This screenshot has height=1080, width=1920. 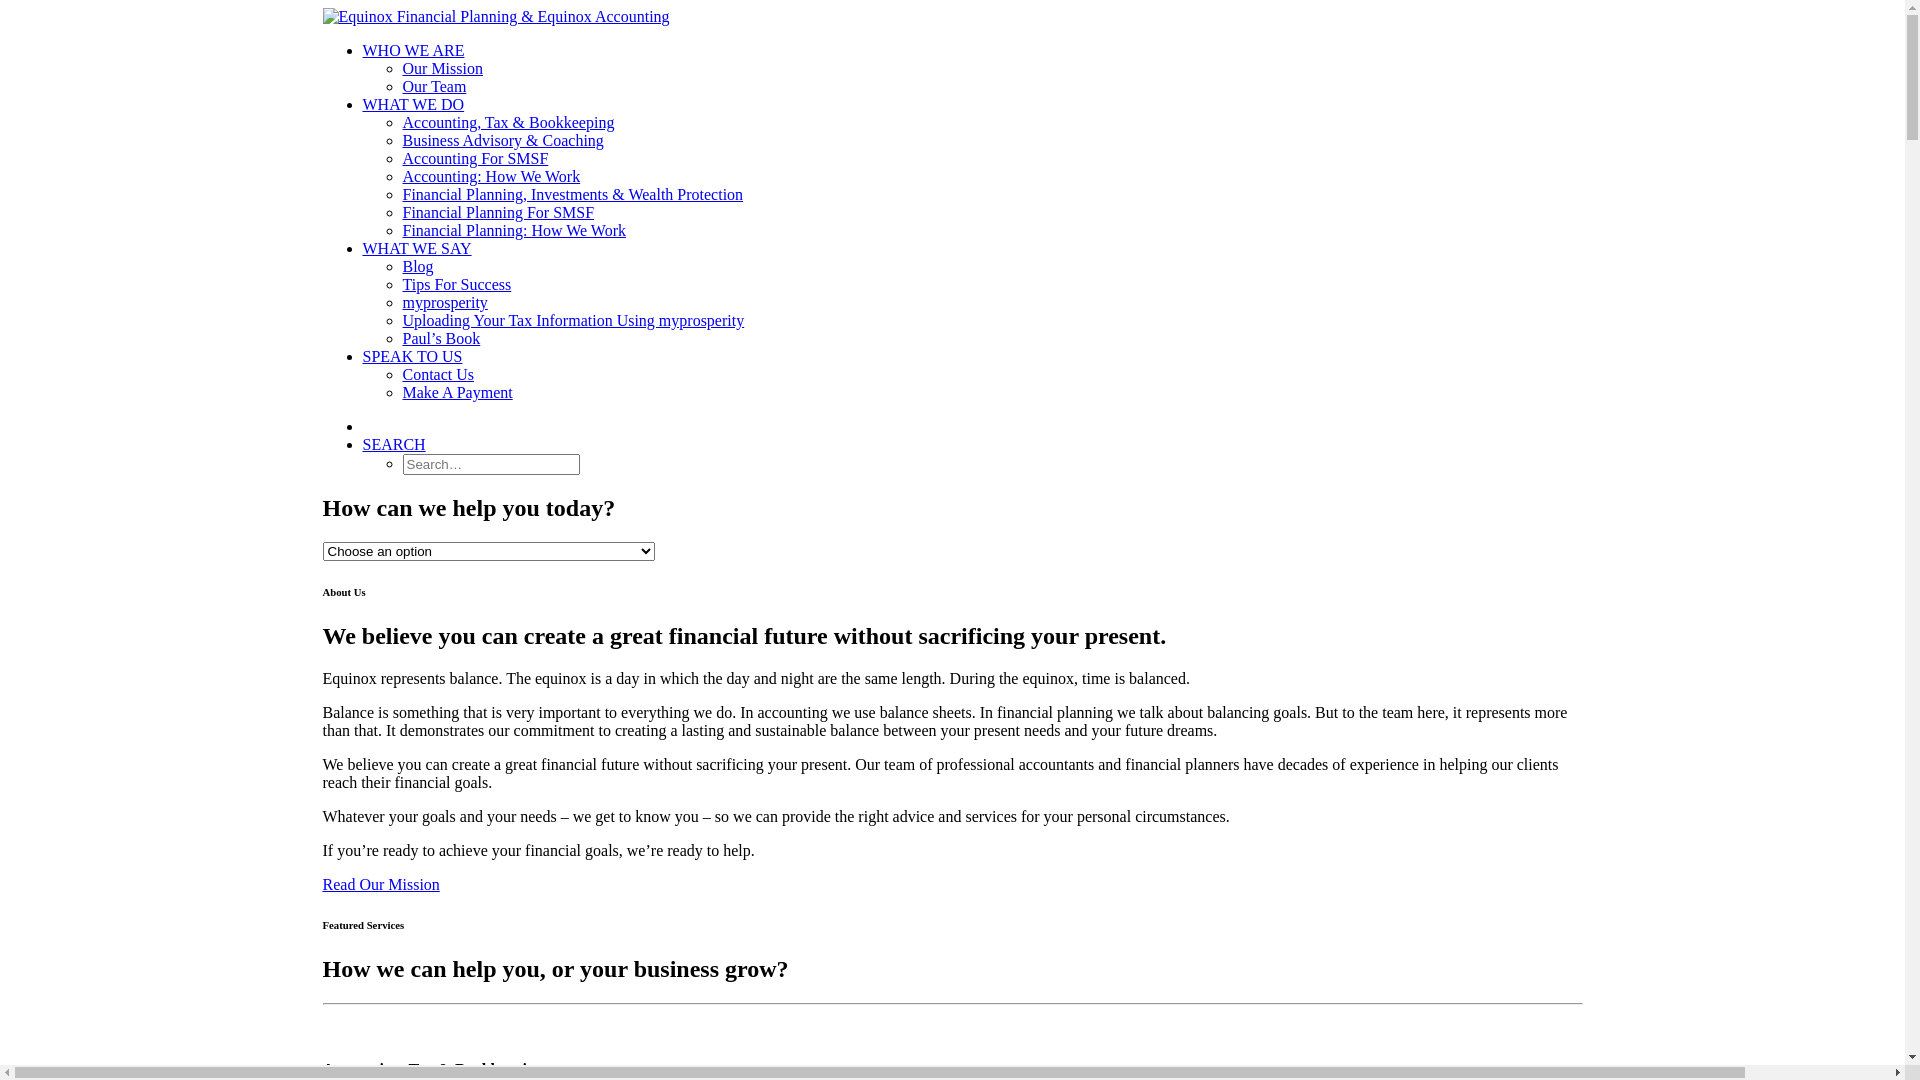 What do you see at coordinates (416, 248) in the screenshot?
I see `WHAT WE SAY` at bounding box center [416, 248].